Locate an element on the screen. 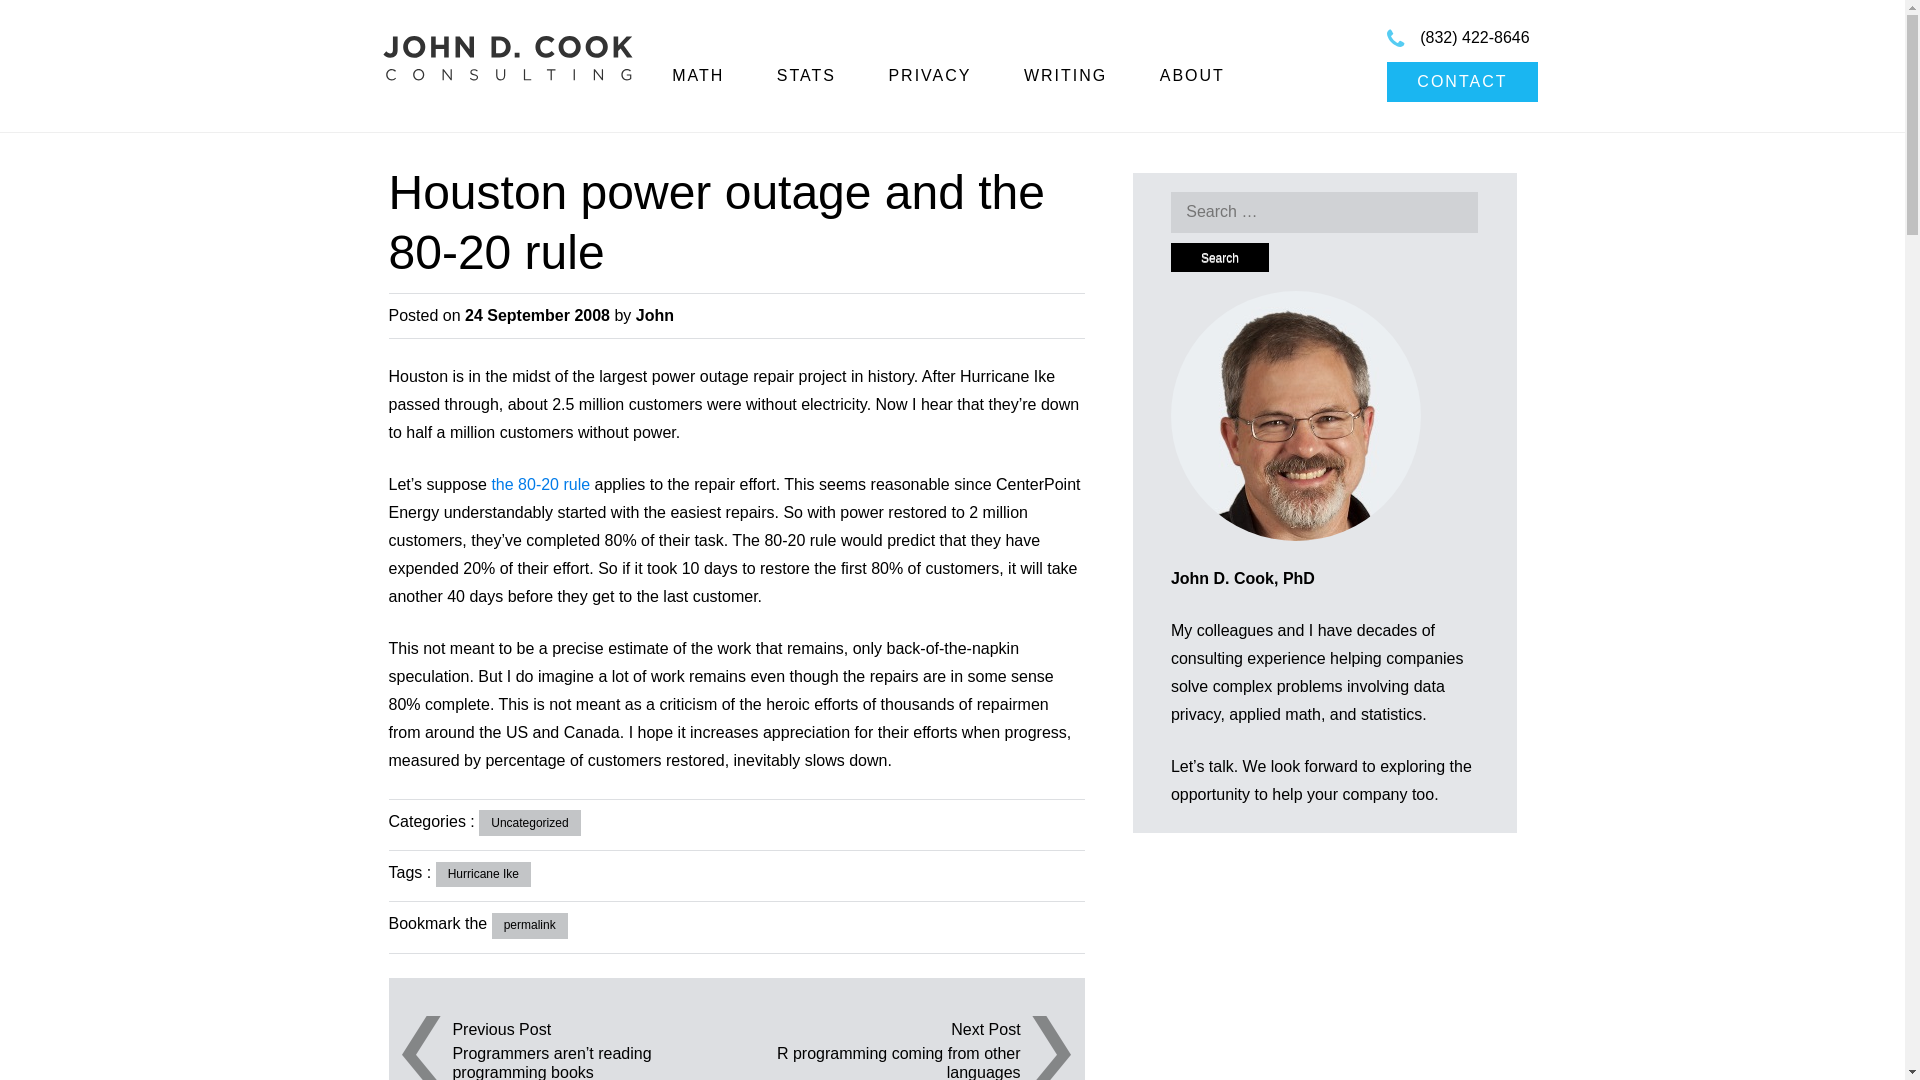 This screenshot has height=1080, width=1920. Search is located at coordinates (1220, 258).